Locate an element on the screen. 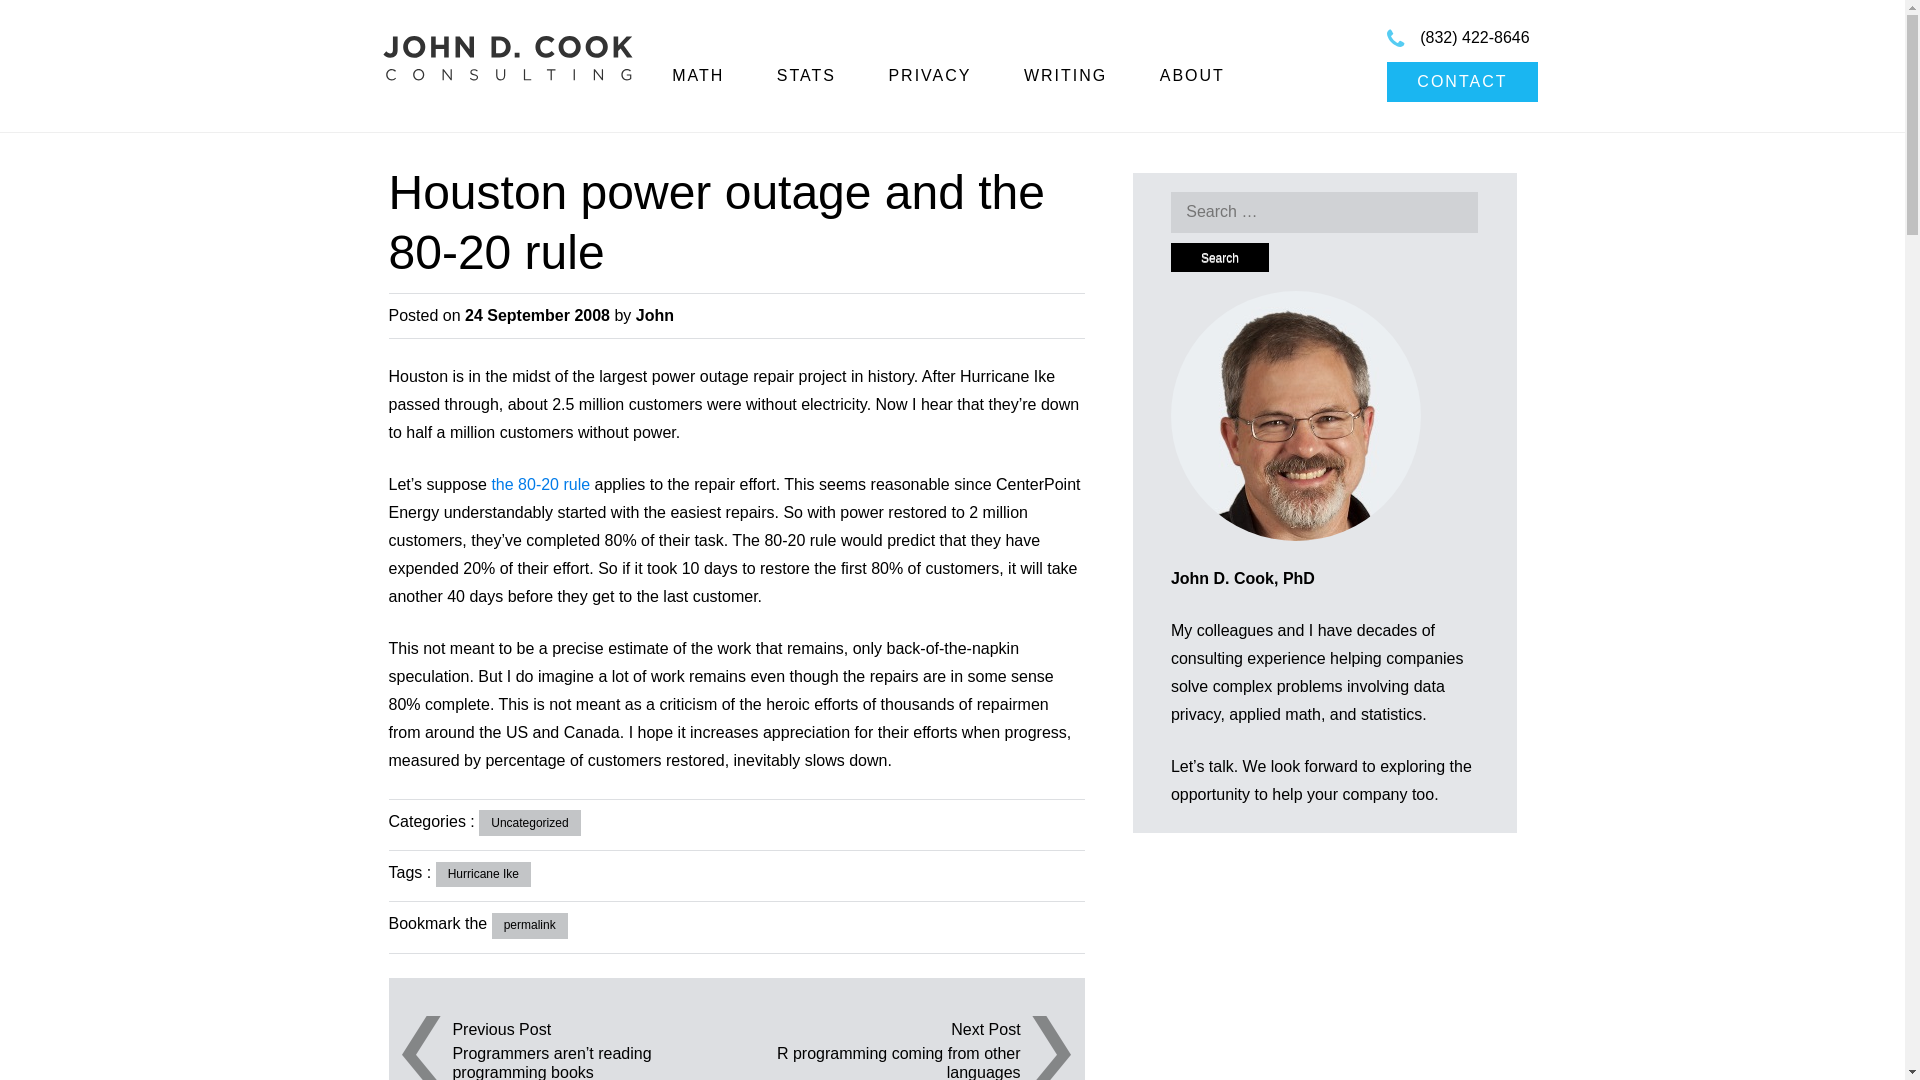 This screenshot has height=1080, width=1920. Search is located at coordinates (1220, 258).